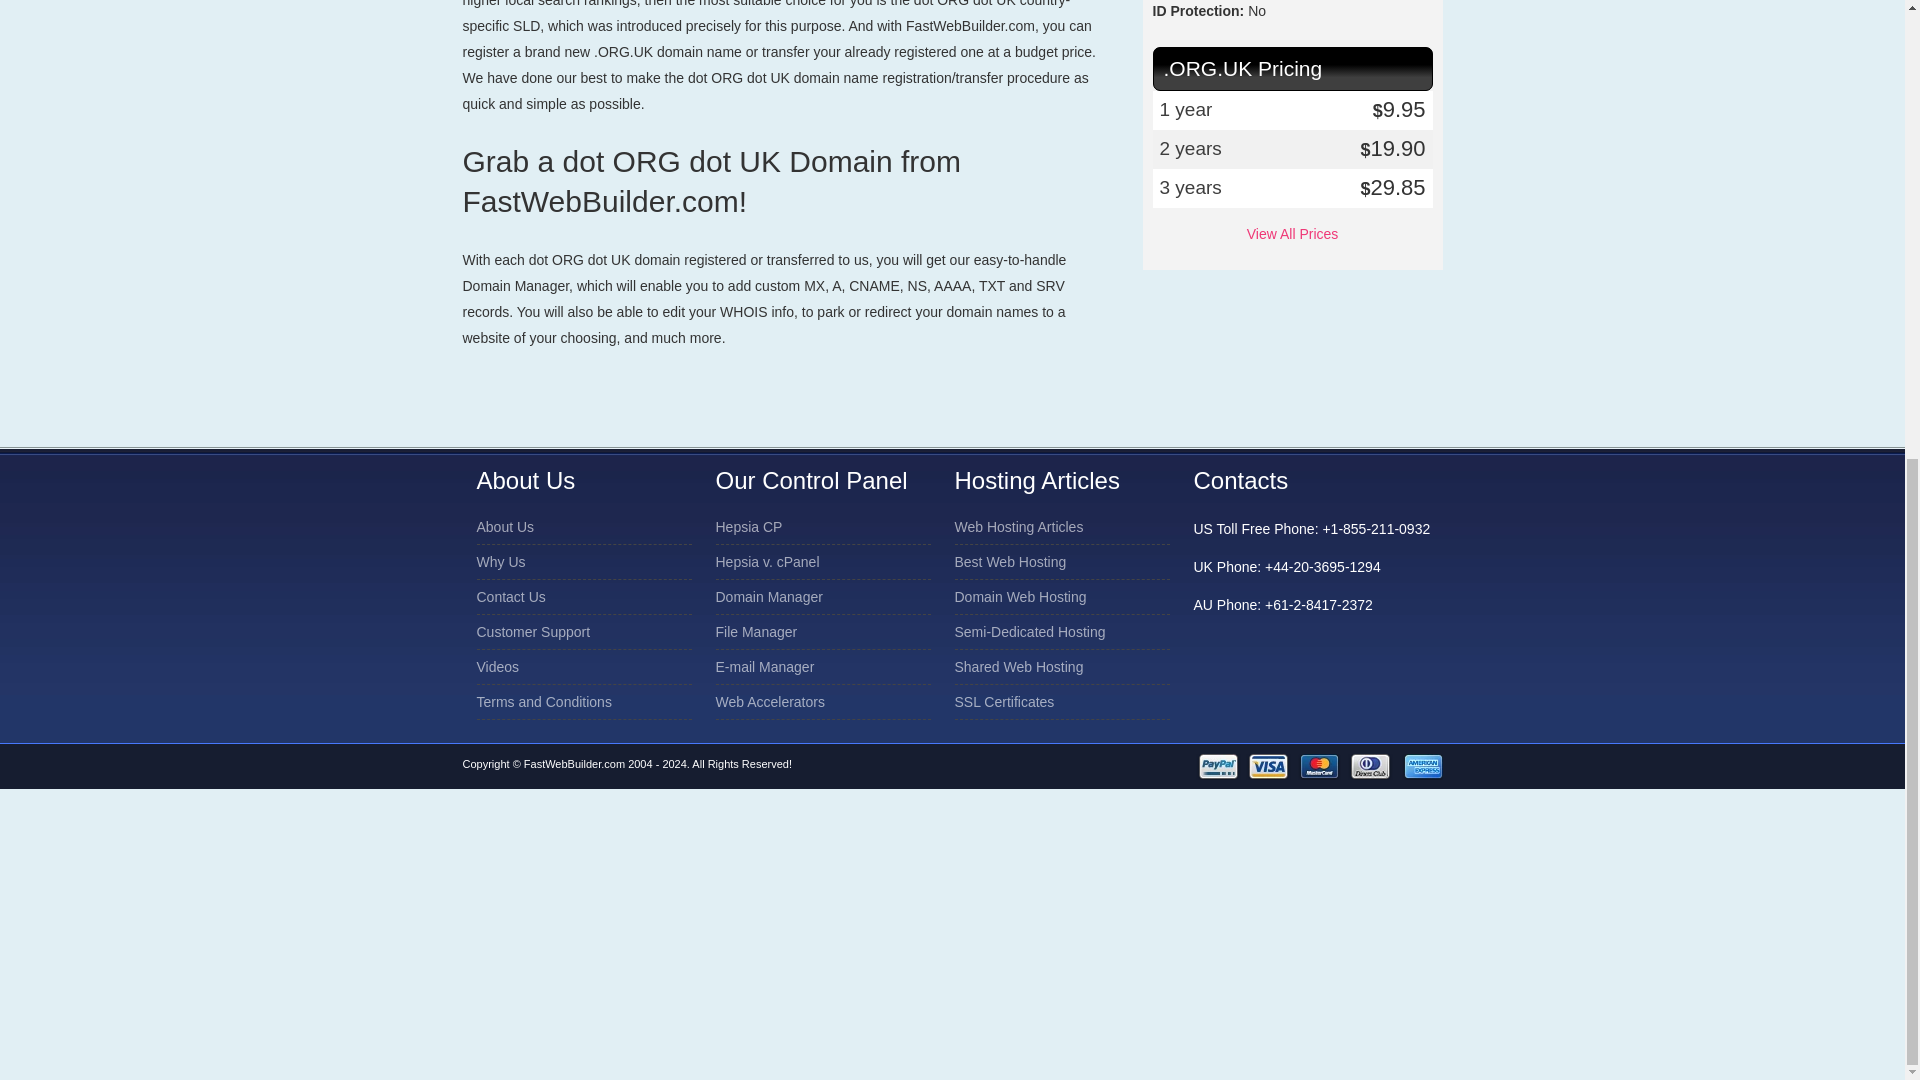 The width and height of the screenshot is (1920, 1080). I want to click on View All Prices, so click(1292, 233).